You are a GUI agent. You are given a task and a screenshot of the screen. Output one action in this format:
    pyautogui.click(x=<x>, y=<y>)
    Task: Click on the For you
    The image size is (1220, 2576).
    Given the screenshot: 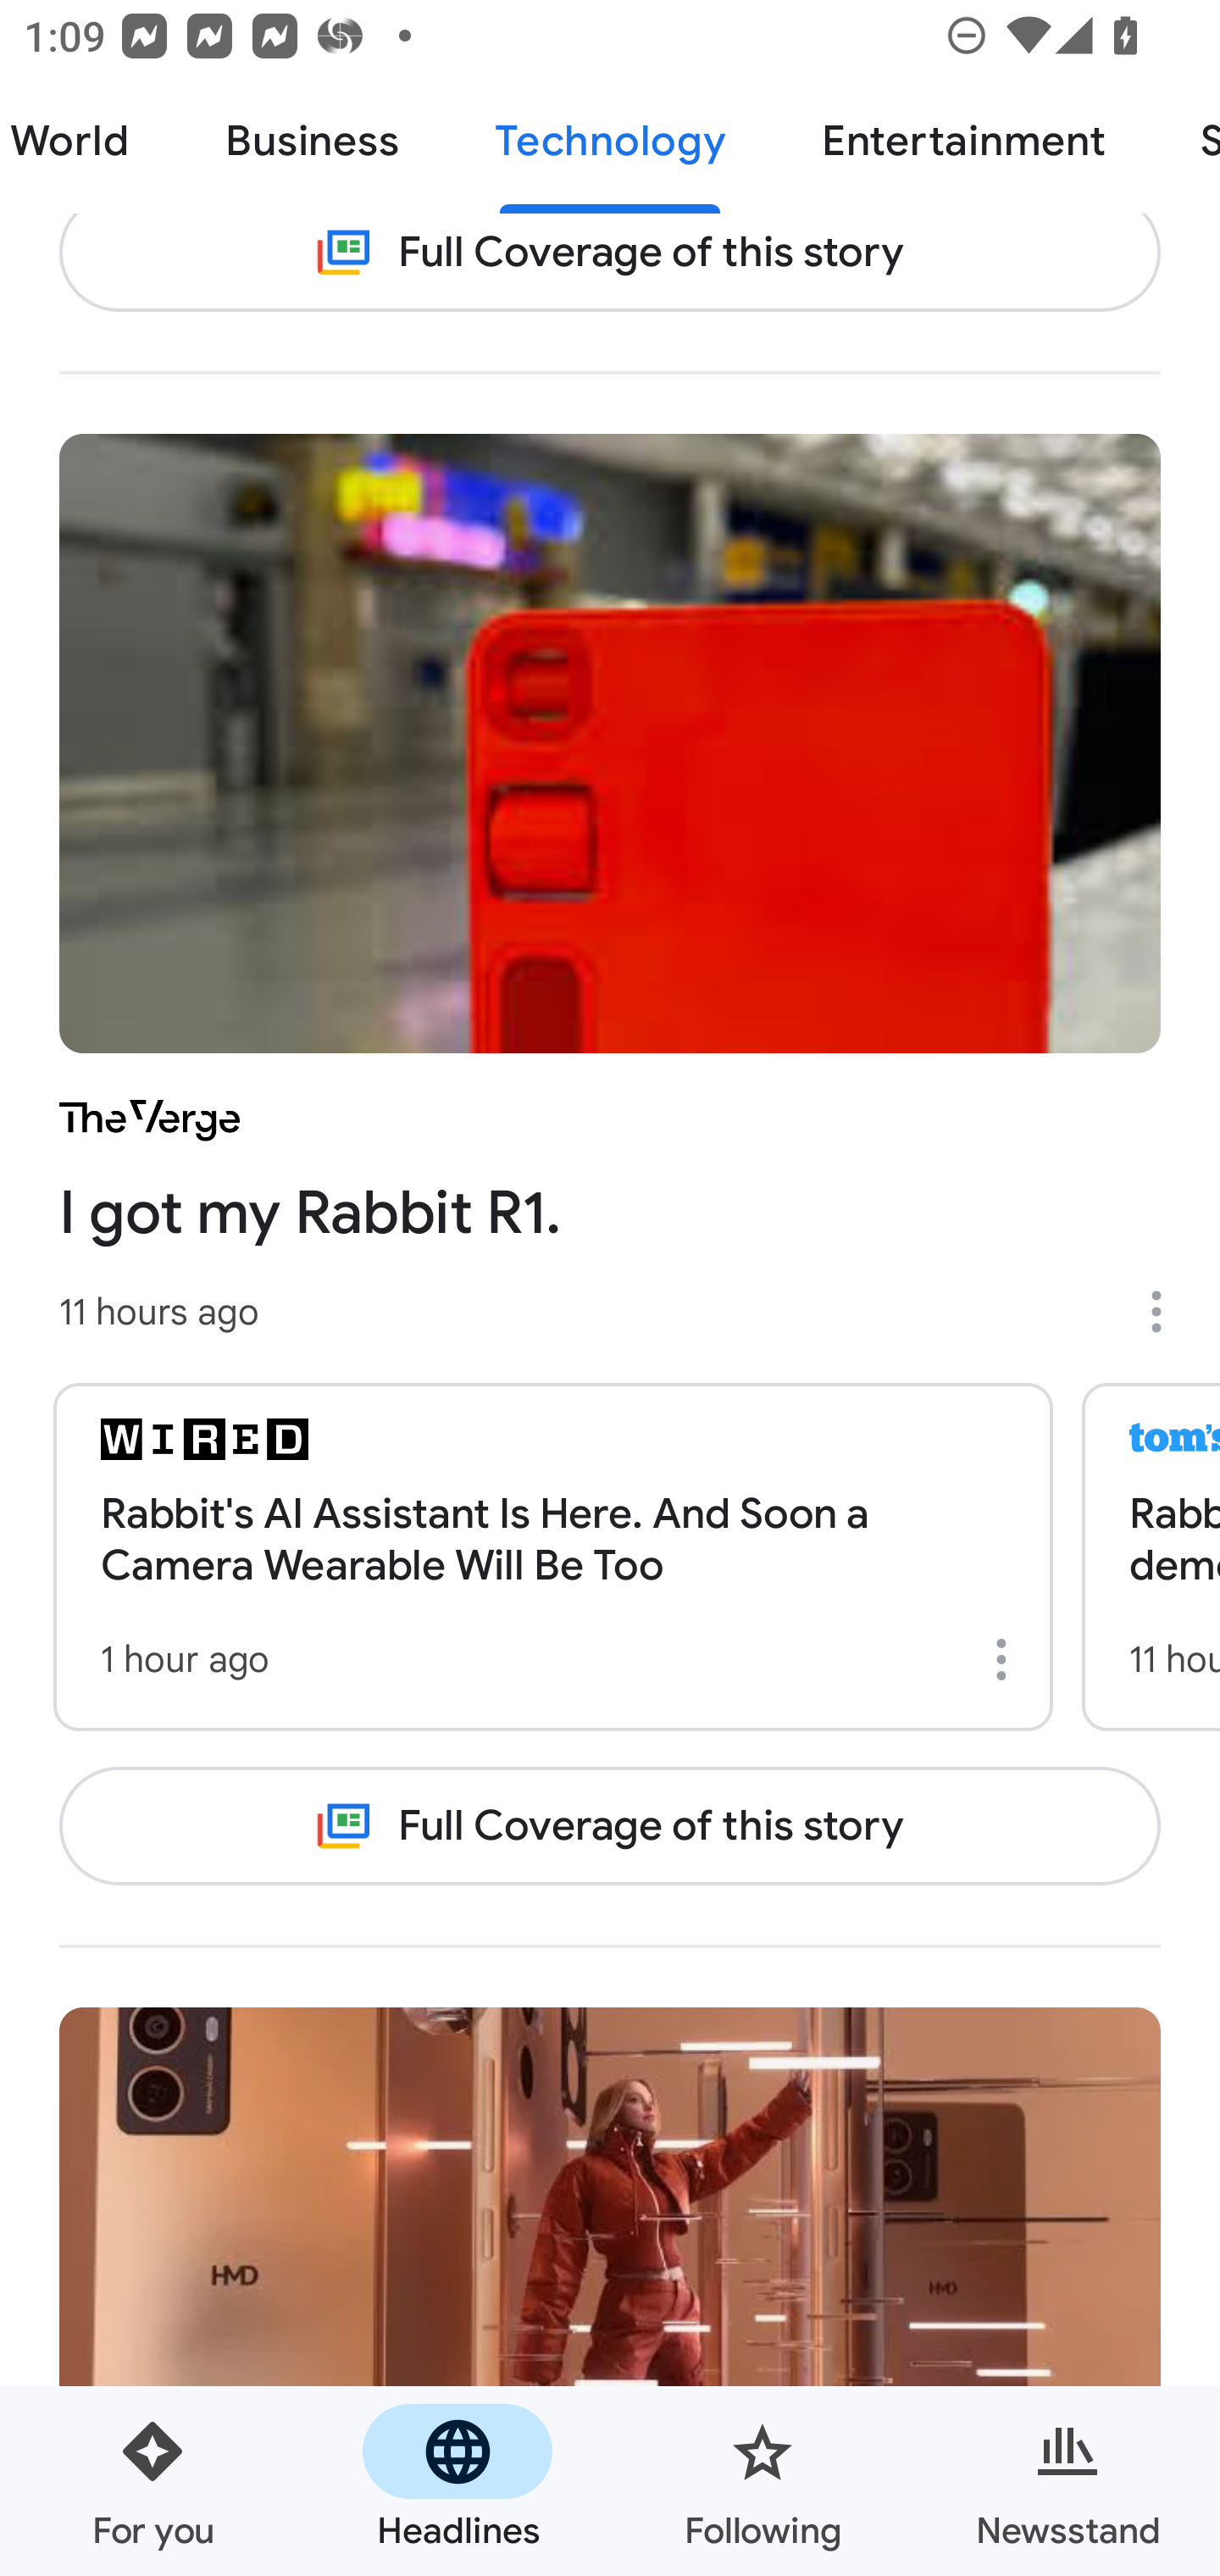 What is the action you would take?
    pyautogui.click(x=152, y=2481)
    